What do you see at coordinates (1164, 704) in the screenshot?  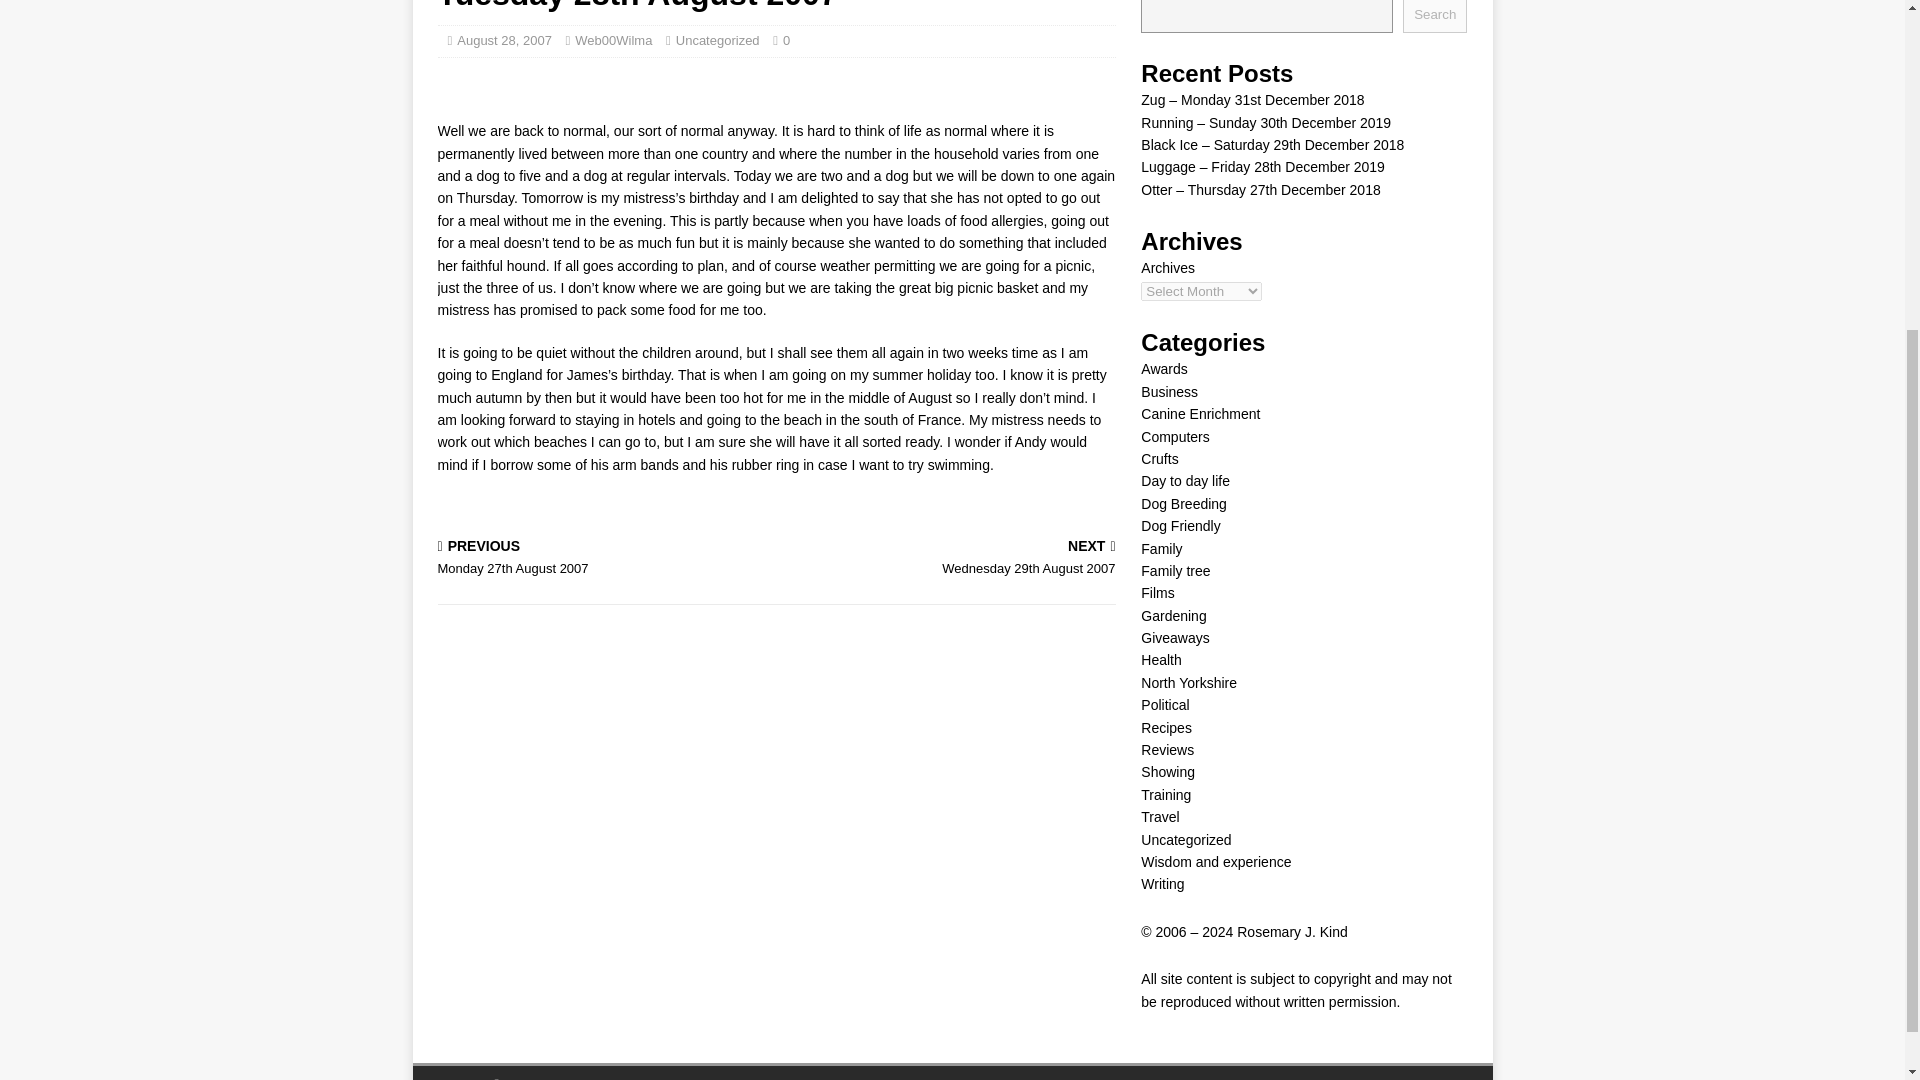 I see `Political` at bounding box center [1164, 704].